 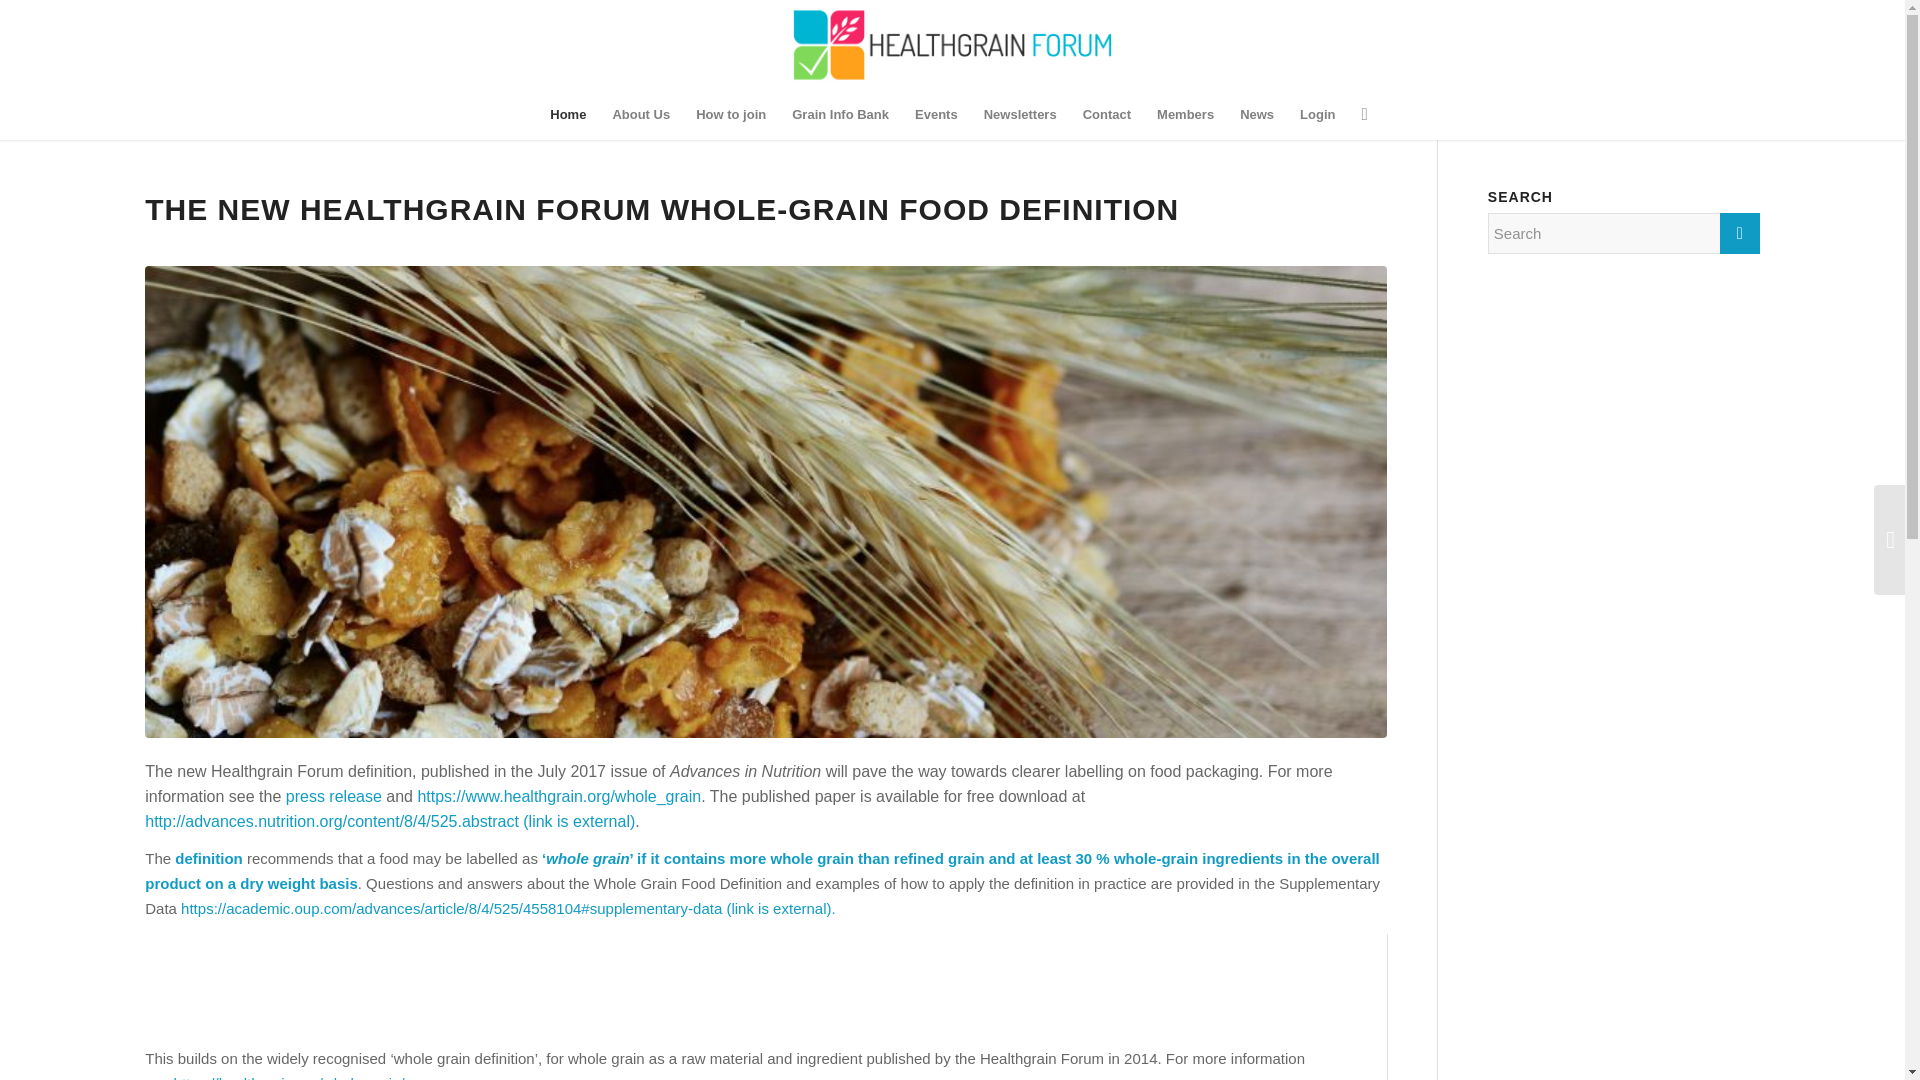 What do you see at coordinates (334, 796) in the screenshot?
I see `press release` at bounding box center [334, 796].